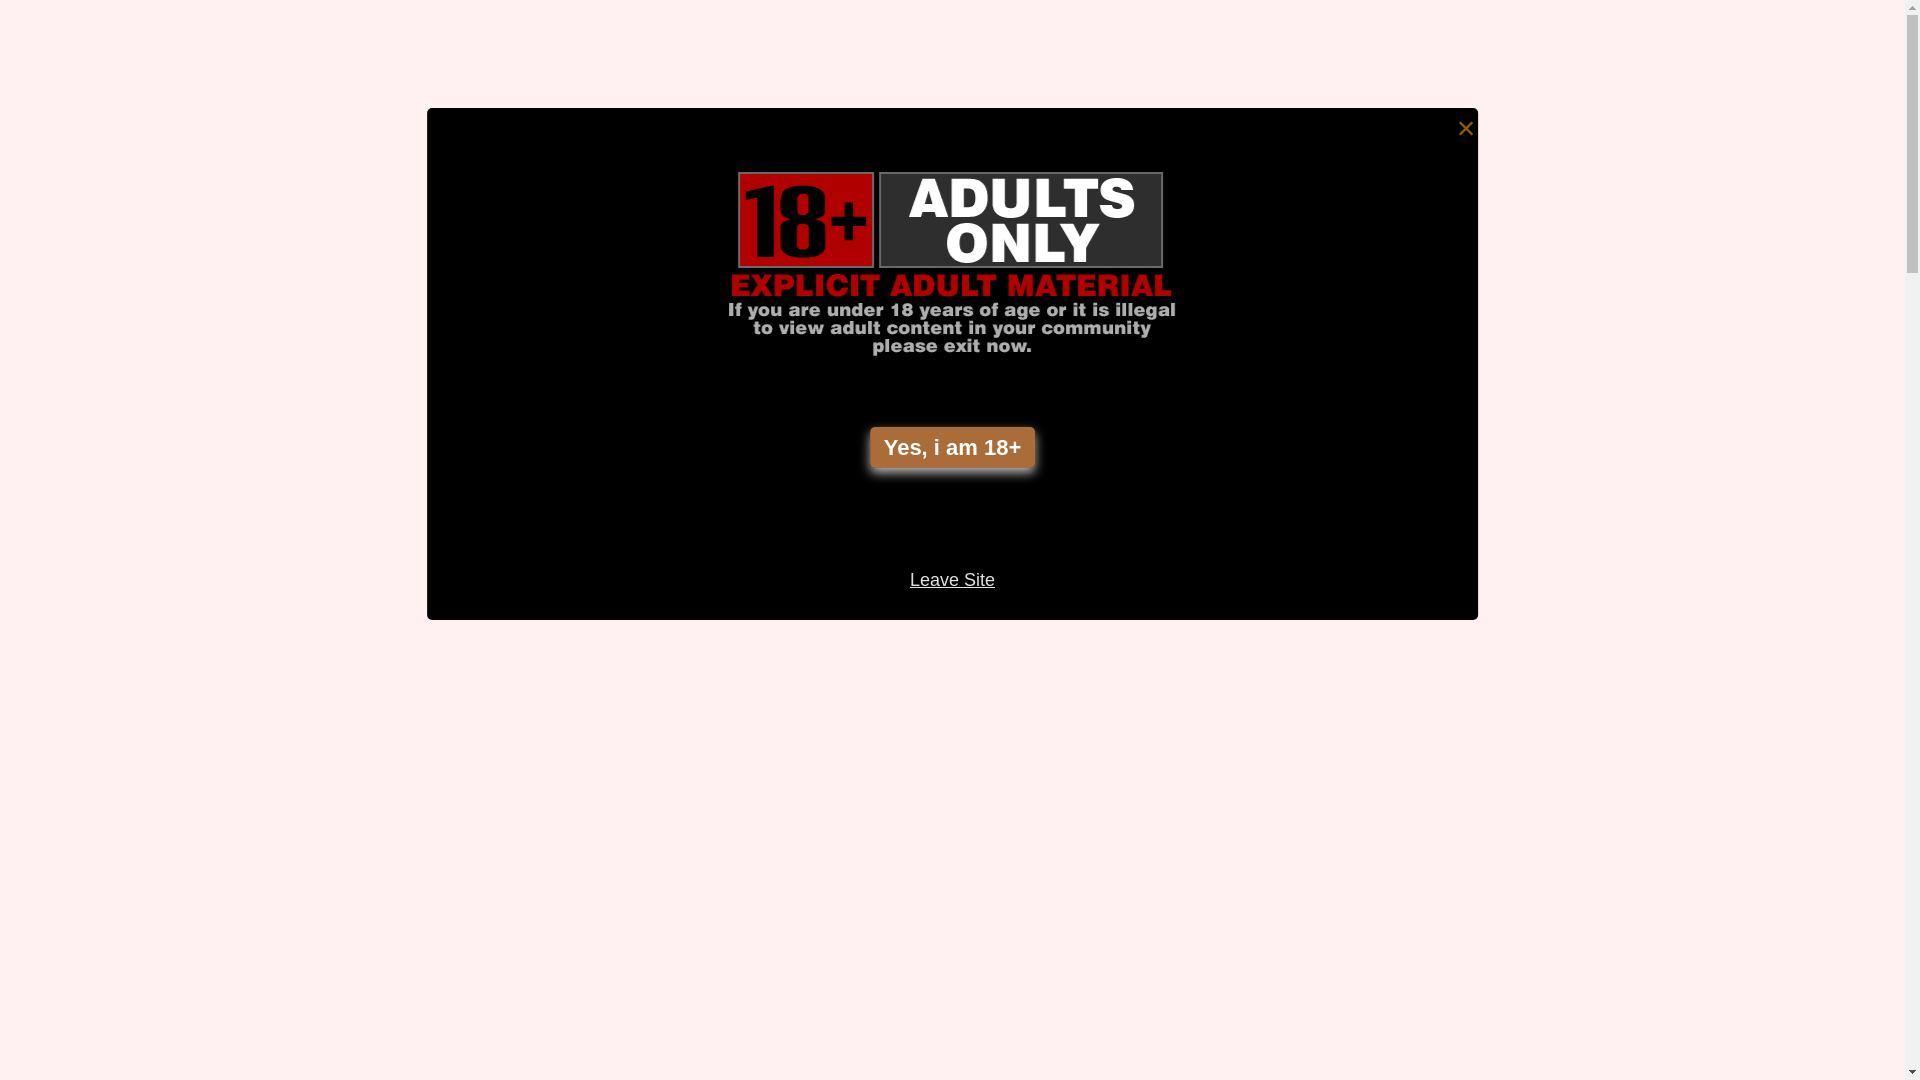  I want to click on Girls Somerset, money, so click(1566, 751).